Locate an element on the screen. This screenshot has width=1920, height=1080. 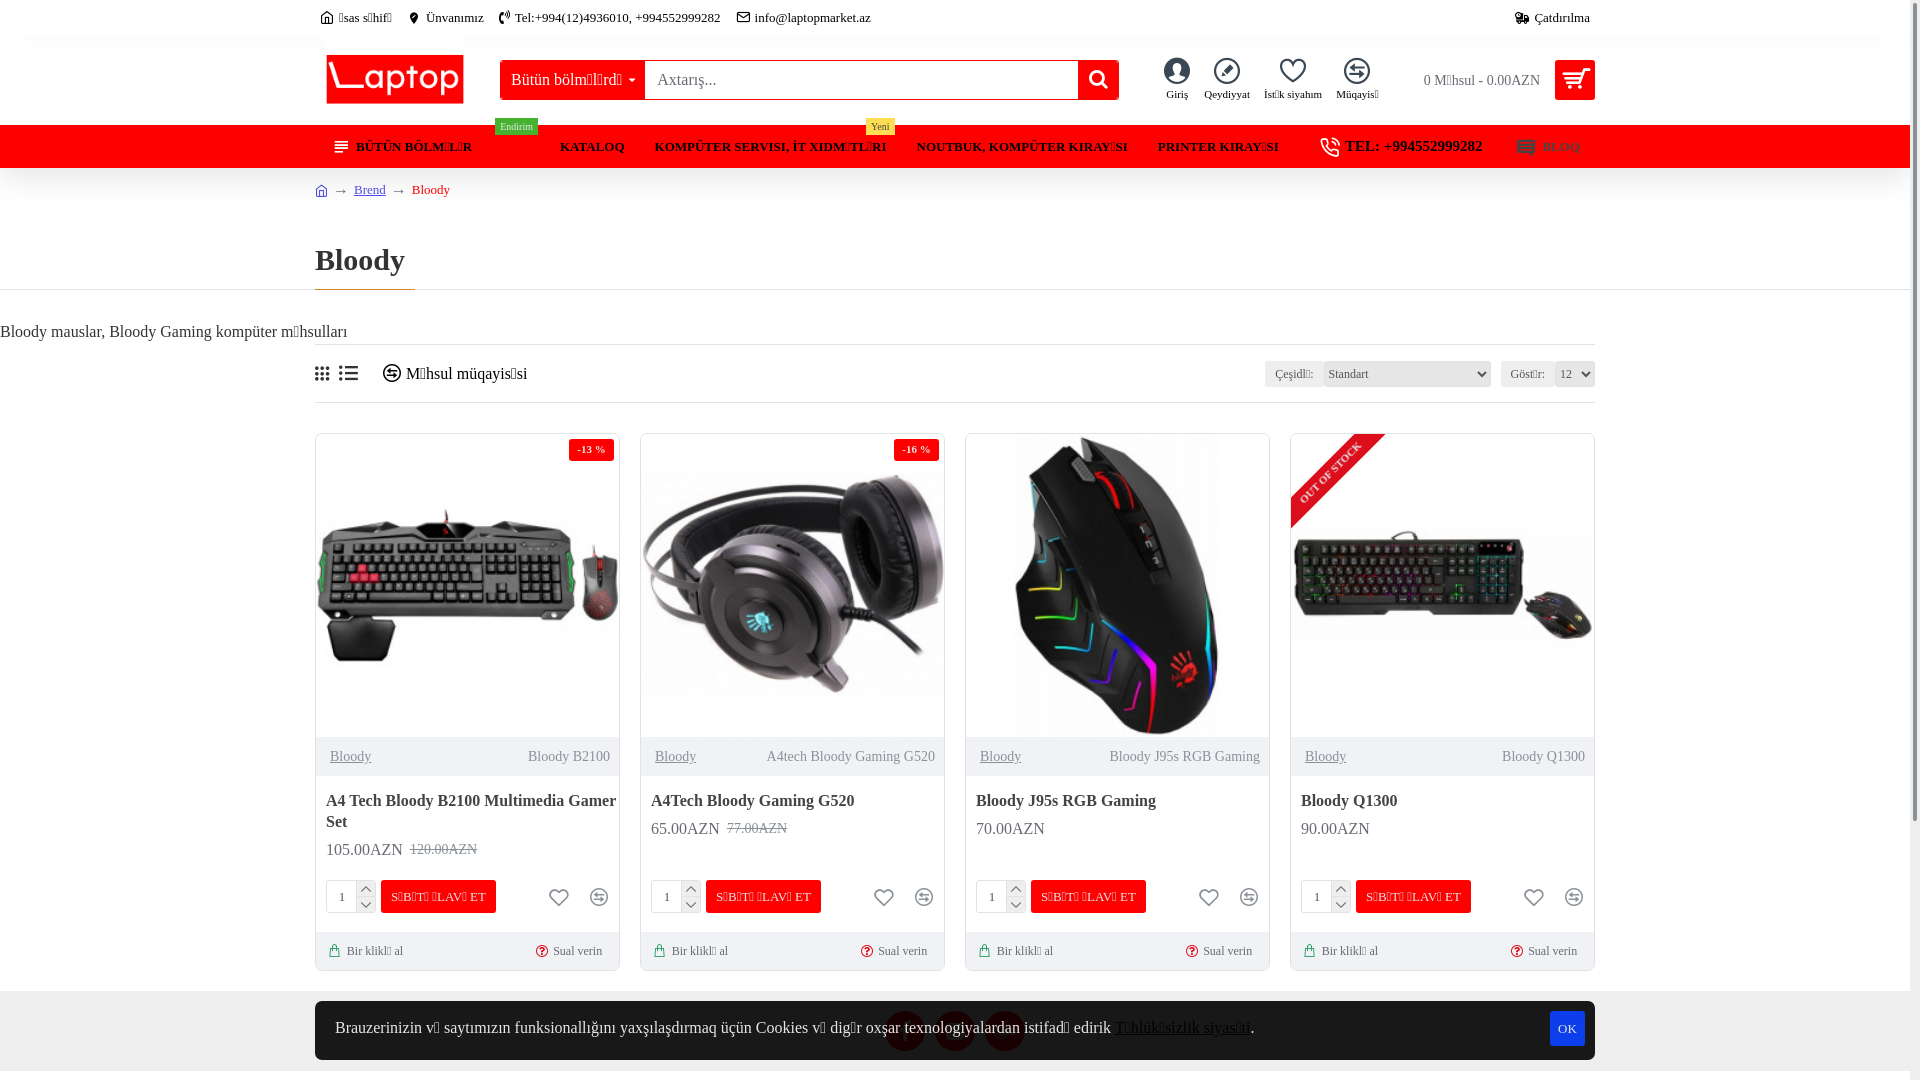
A4Tech Bloody Gaming G520 is located at coordinates (792, 586).